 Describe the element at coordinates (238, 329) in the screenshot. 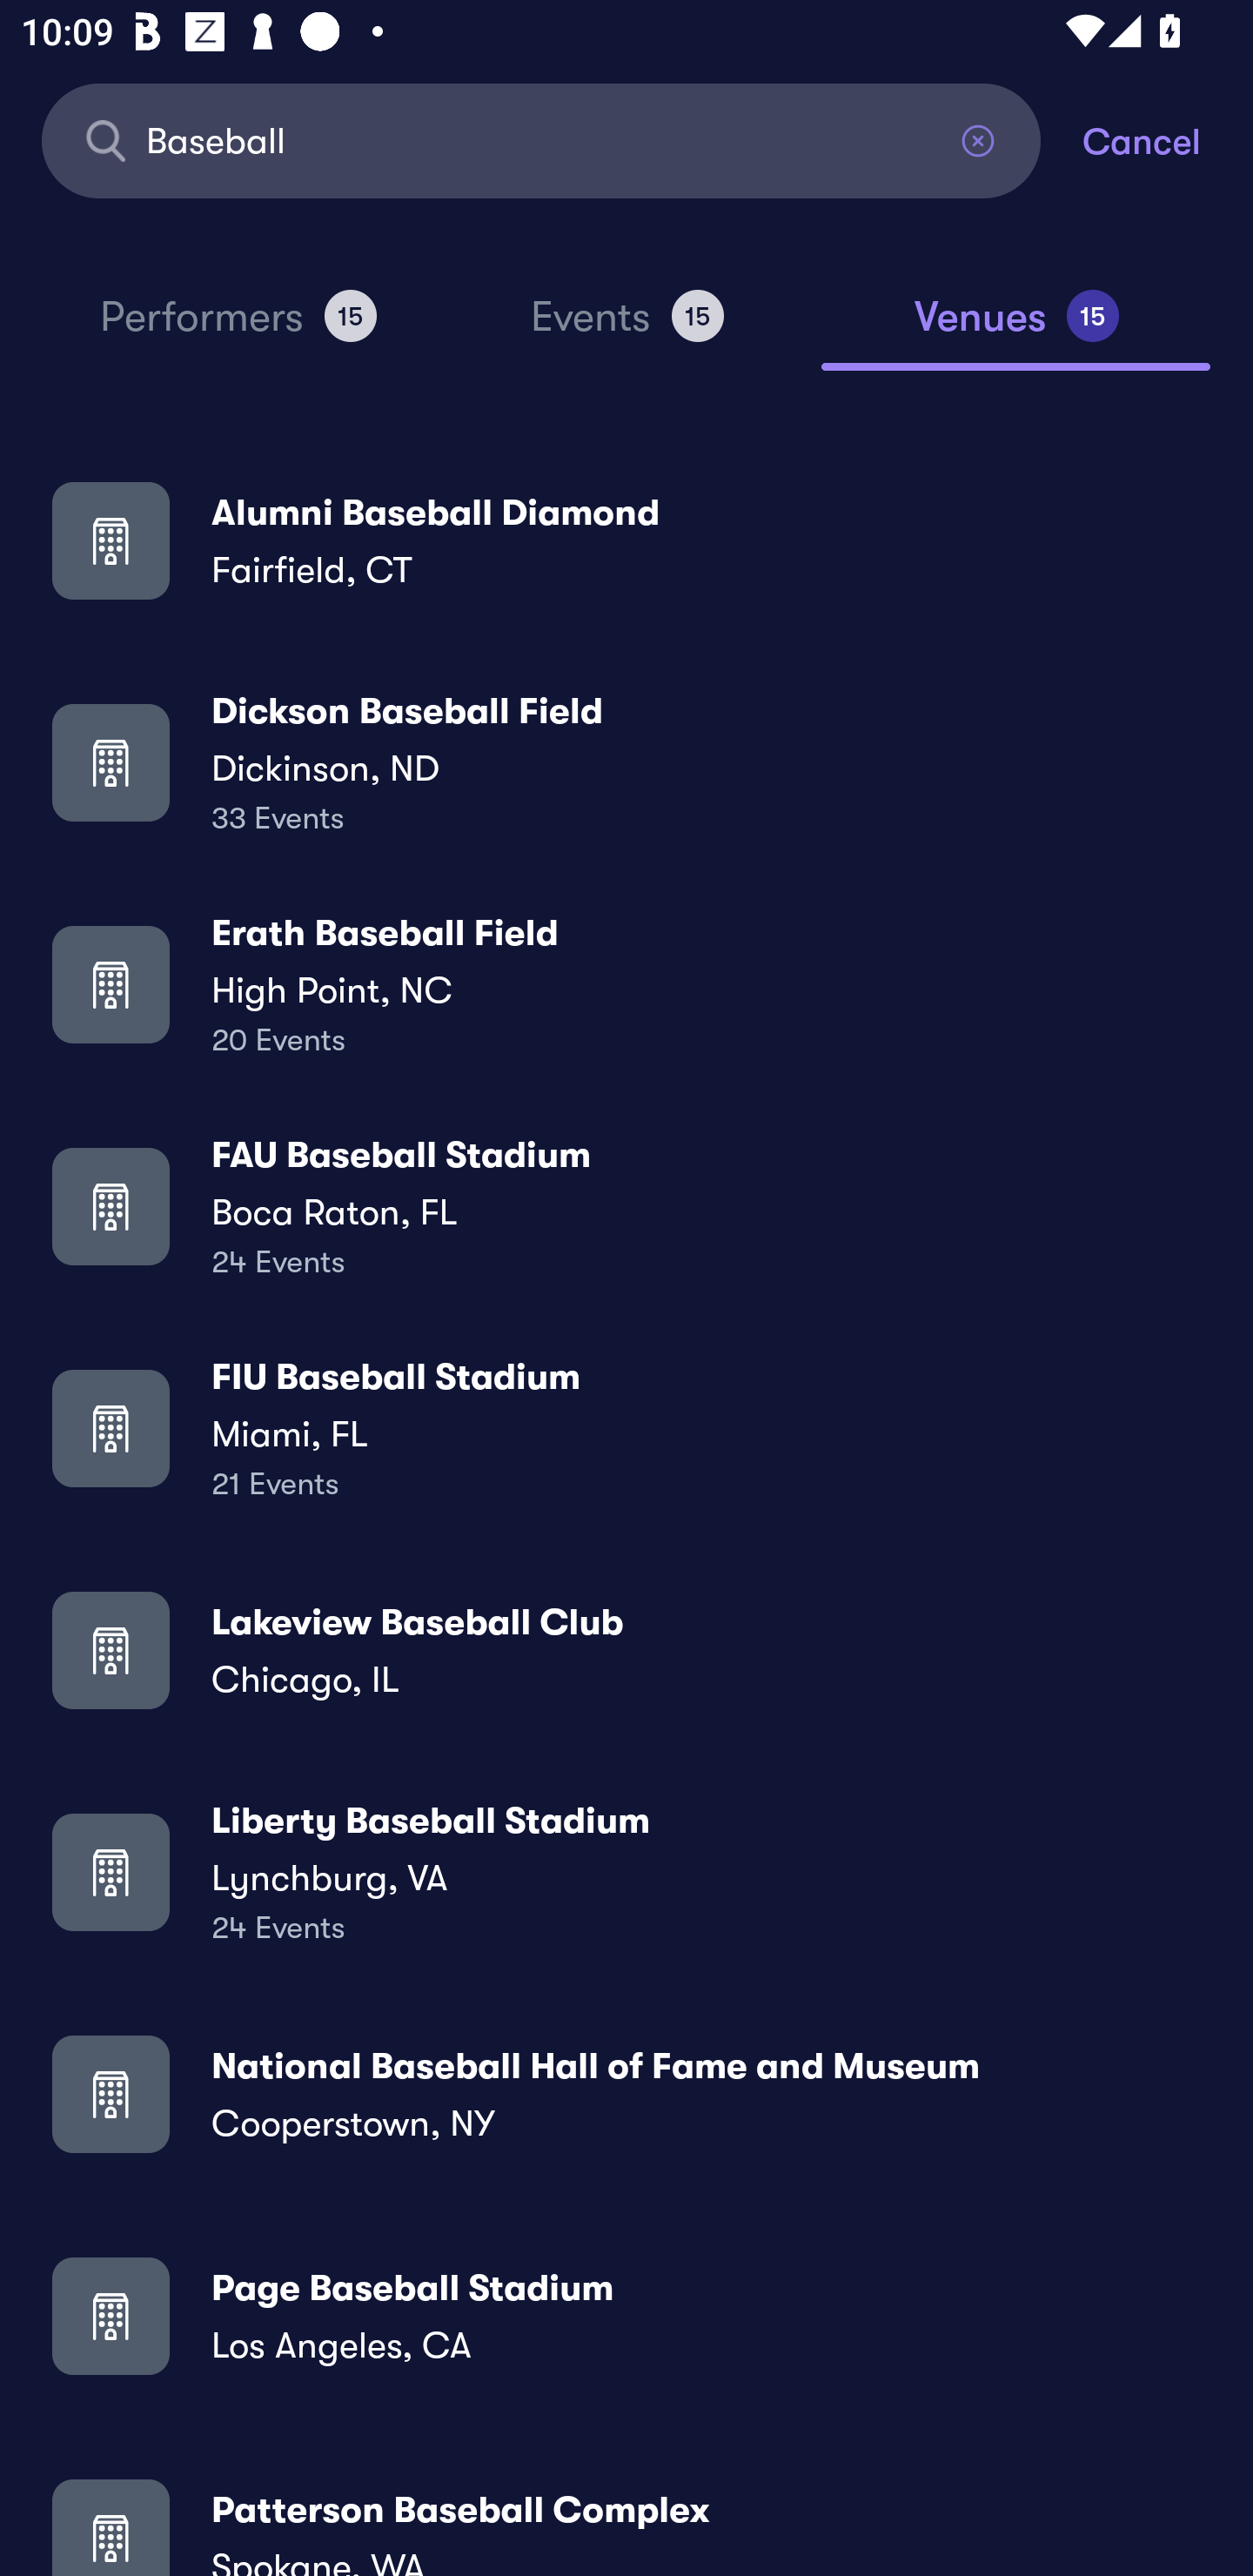

I see `Performers 15` at that location.